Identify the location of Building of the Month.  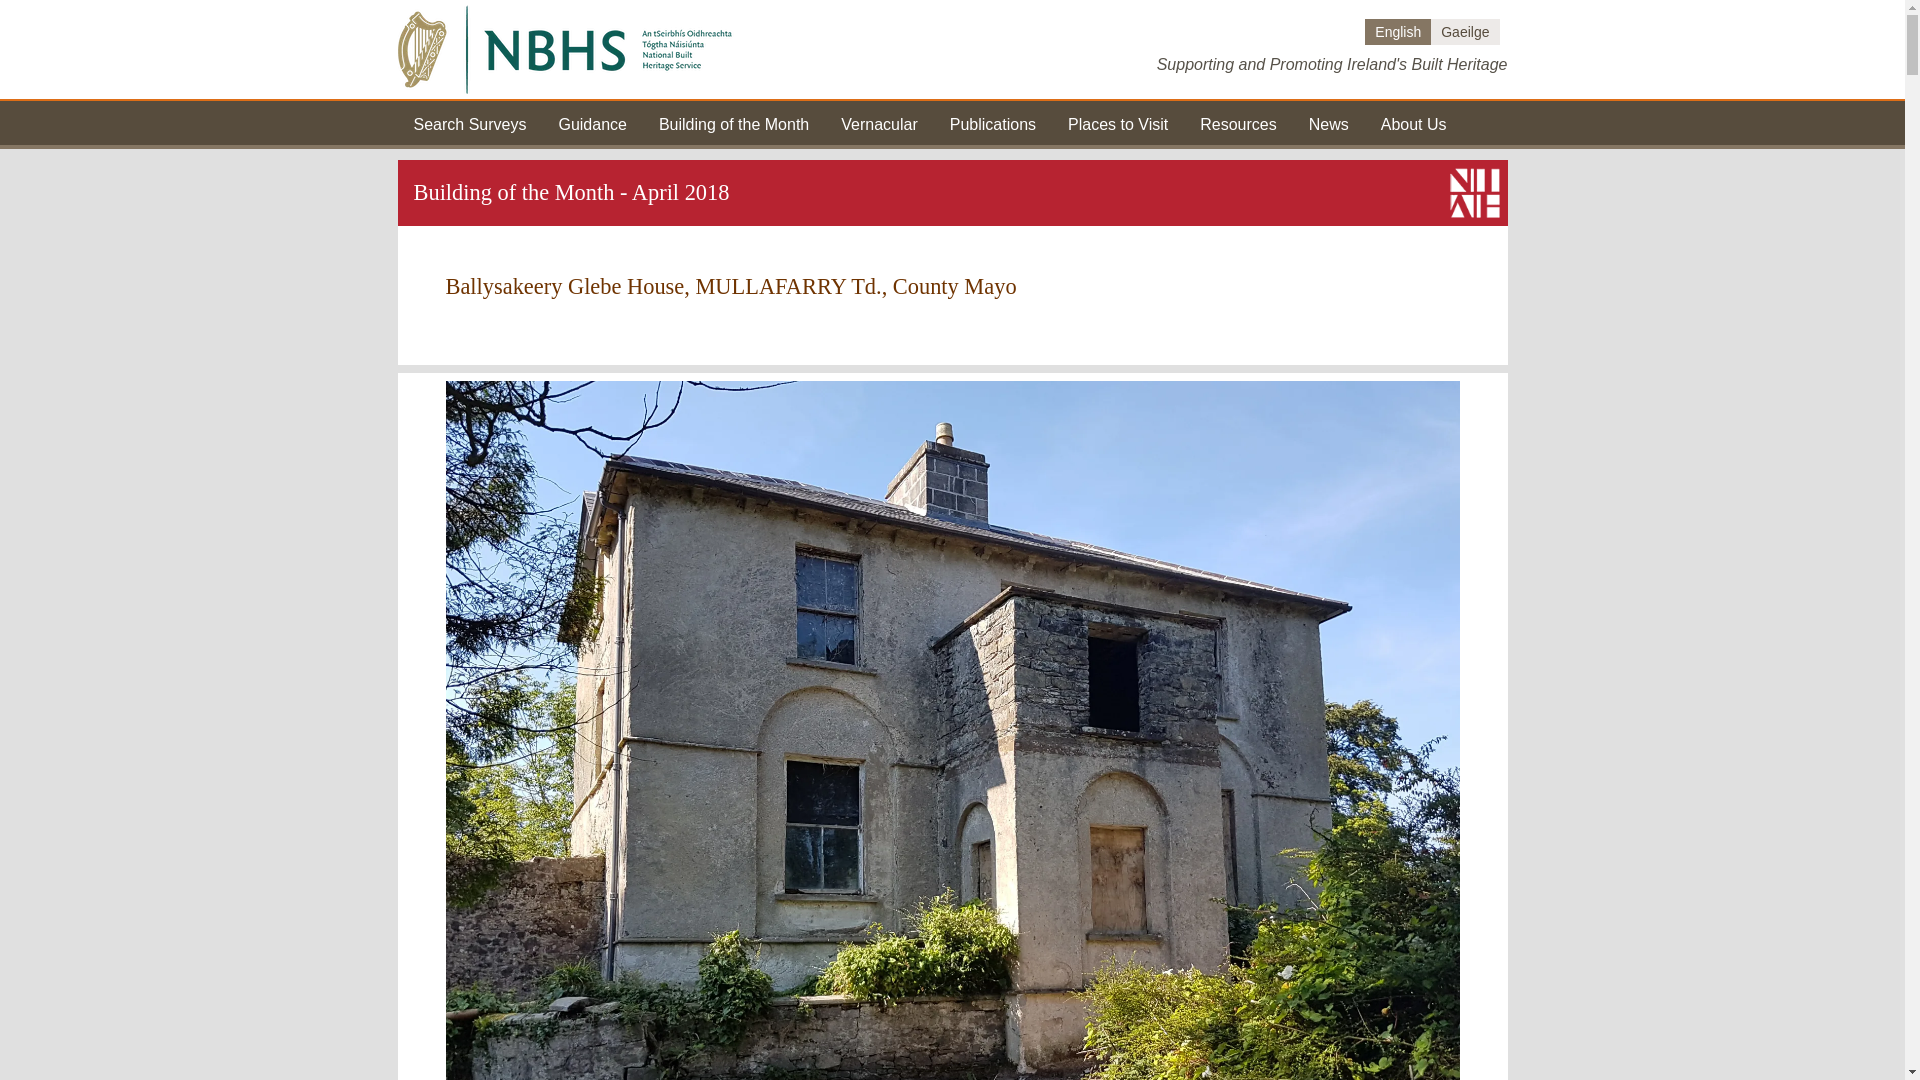
(733, 122).